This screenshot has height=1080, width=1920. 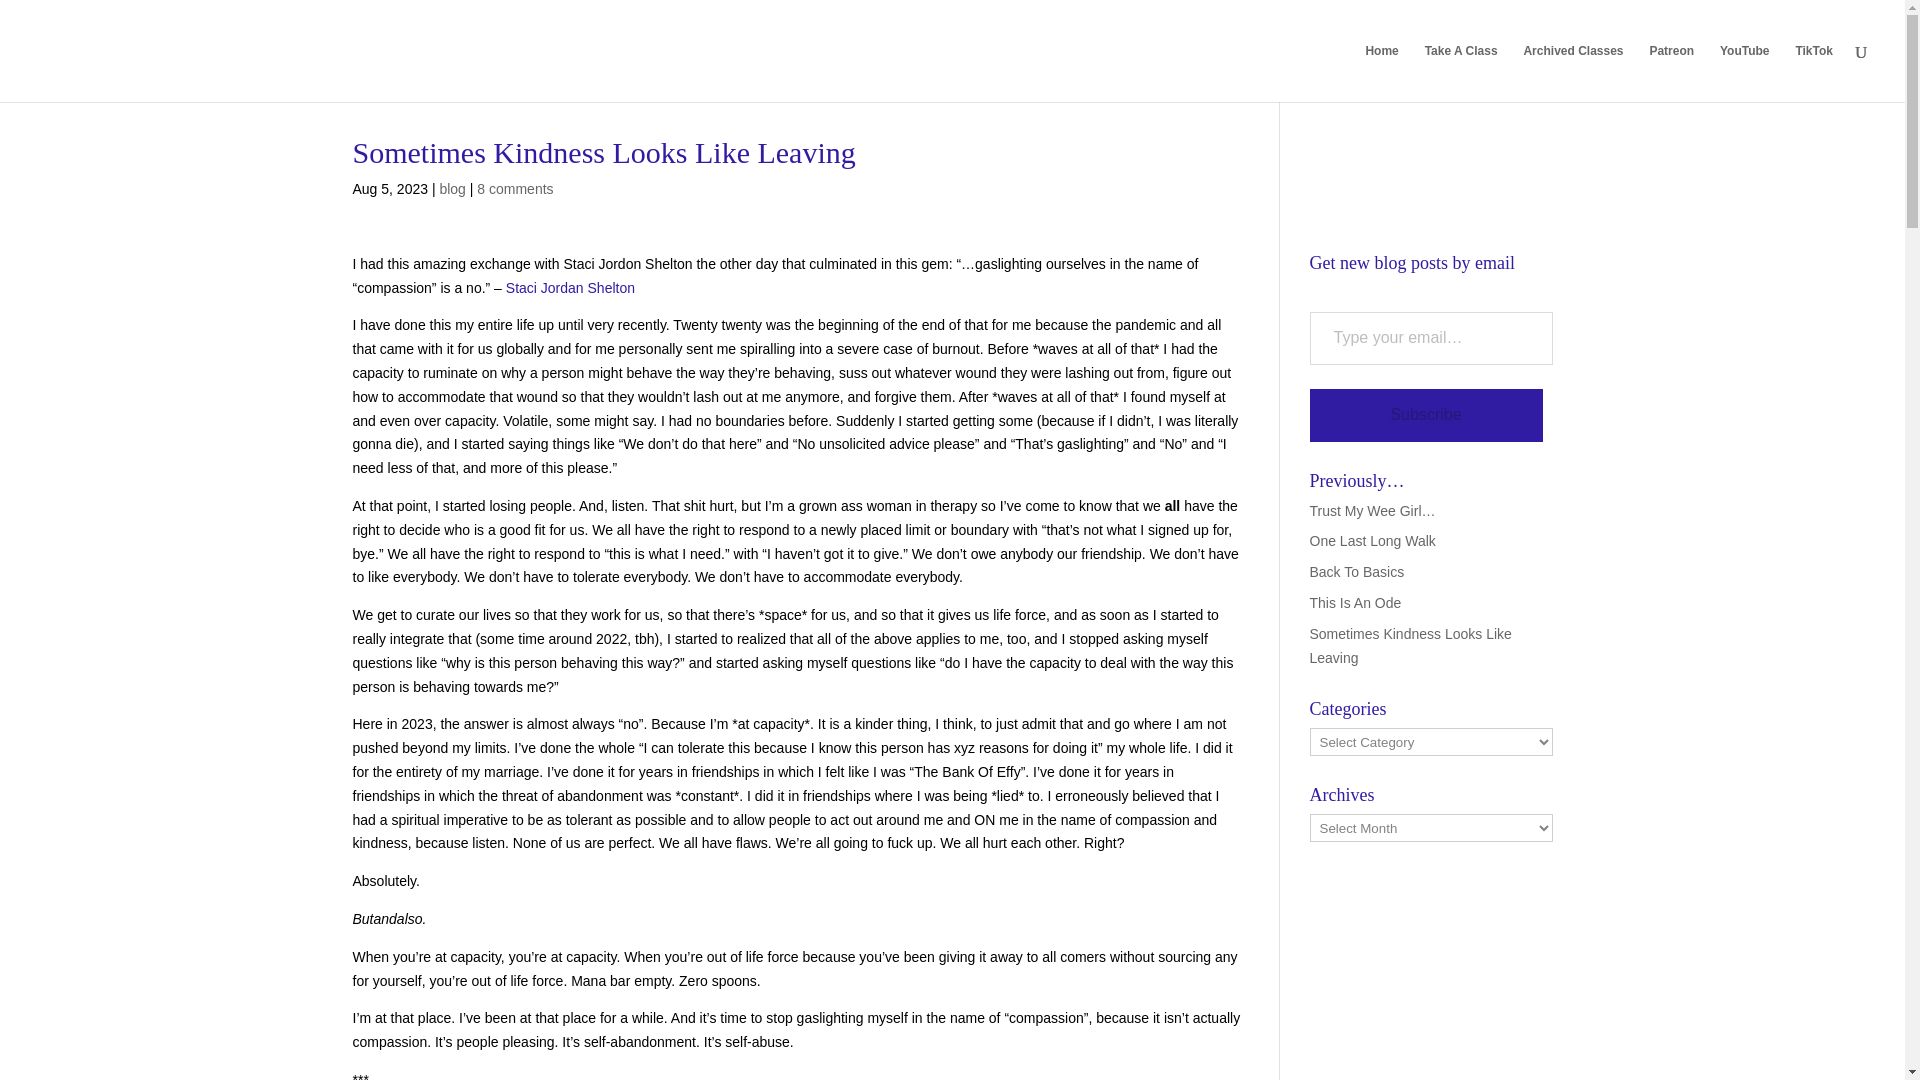 I want to click on Sometimes Kindness Looks Like Leaving, so click(x=1410, y=646).